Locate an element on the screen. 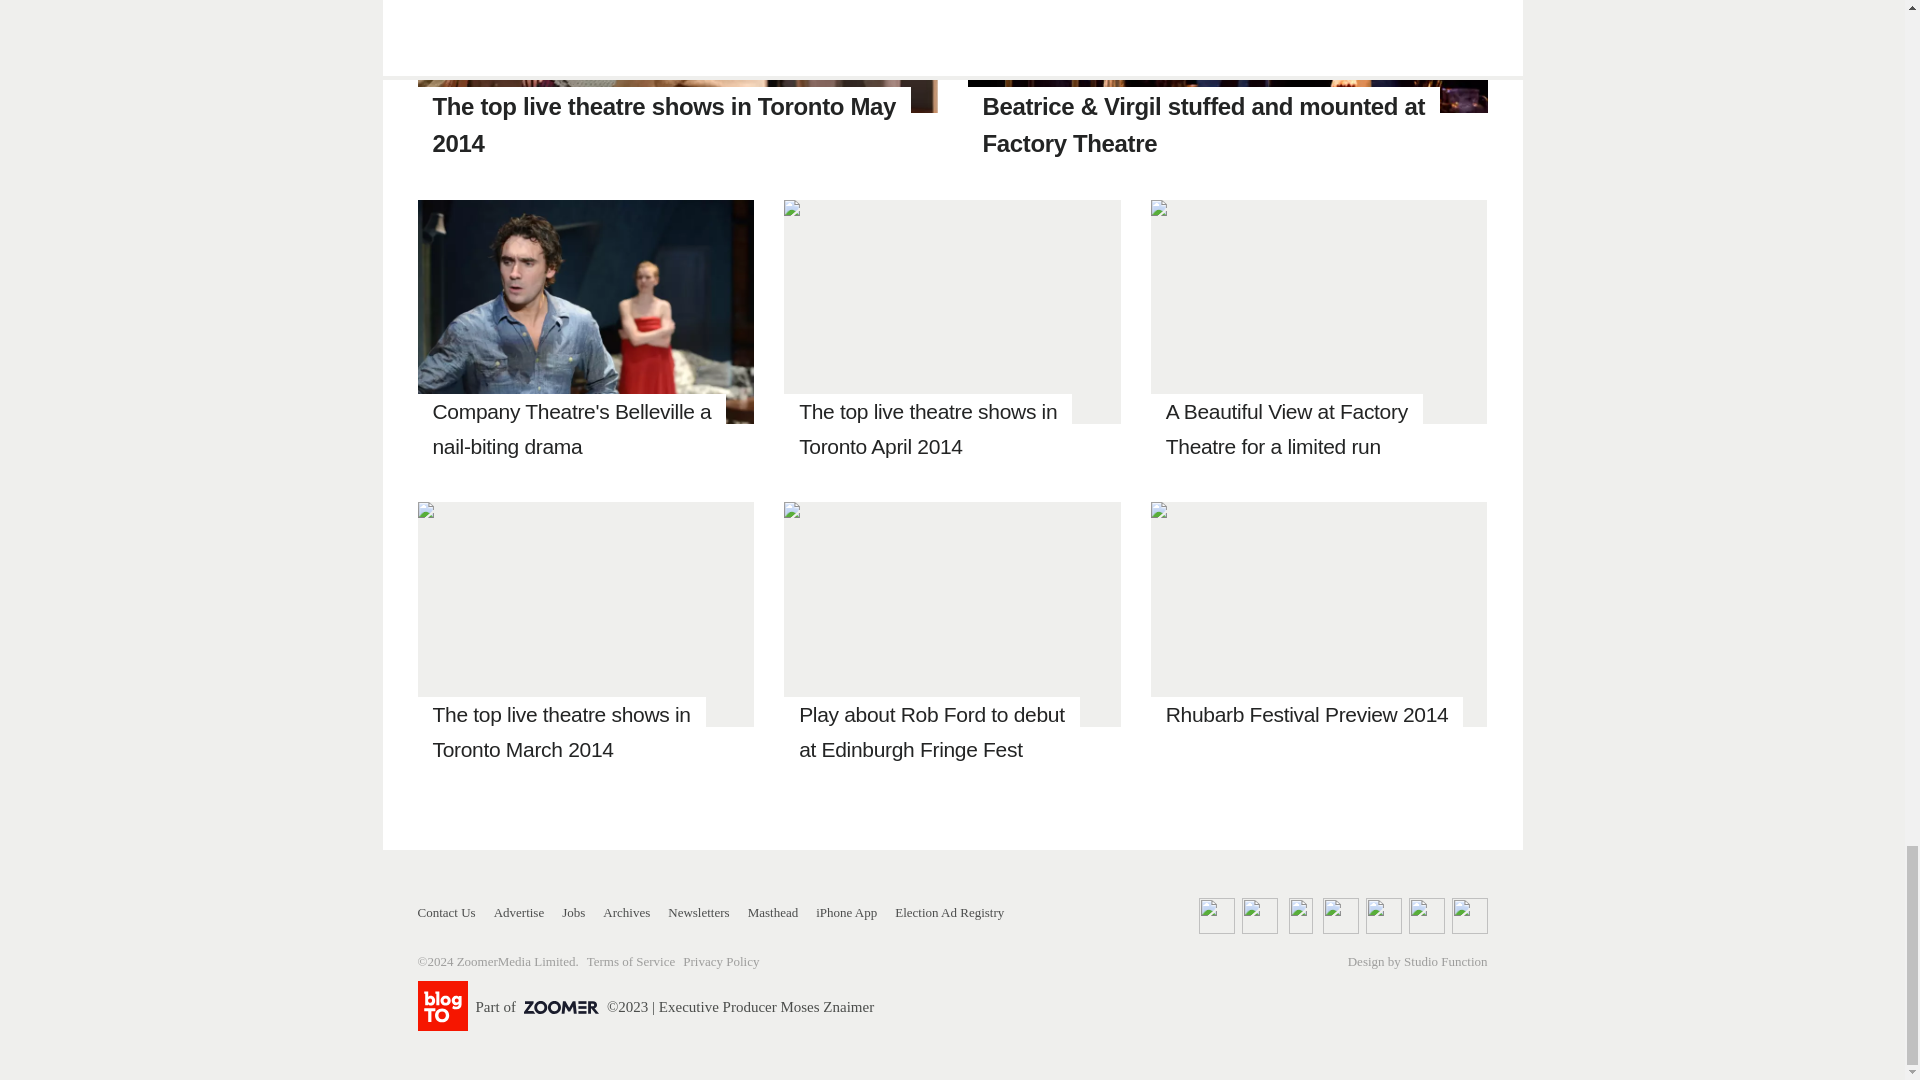 The image size is (1920, 1080). iPhone App is located at coordinates (846, 912).